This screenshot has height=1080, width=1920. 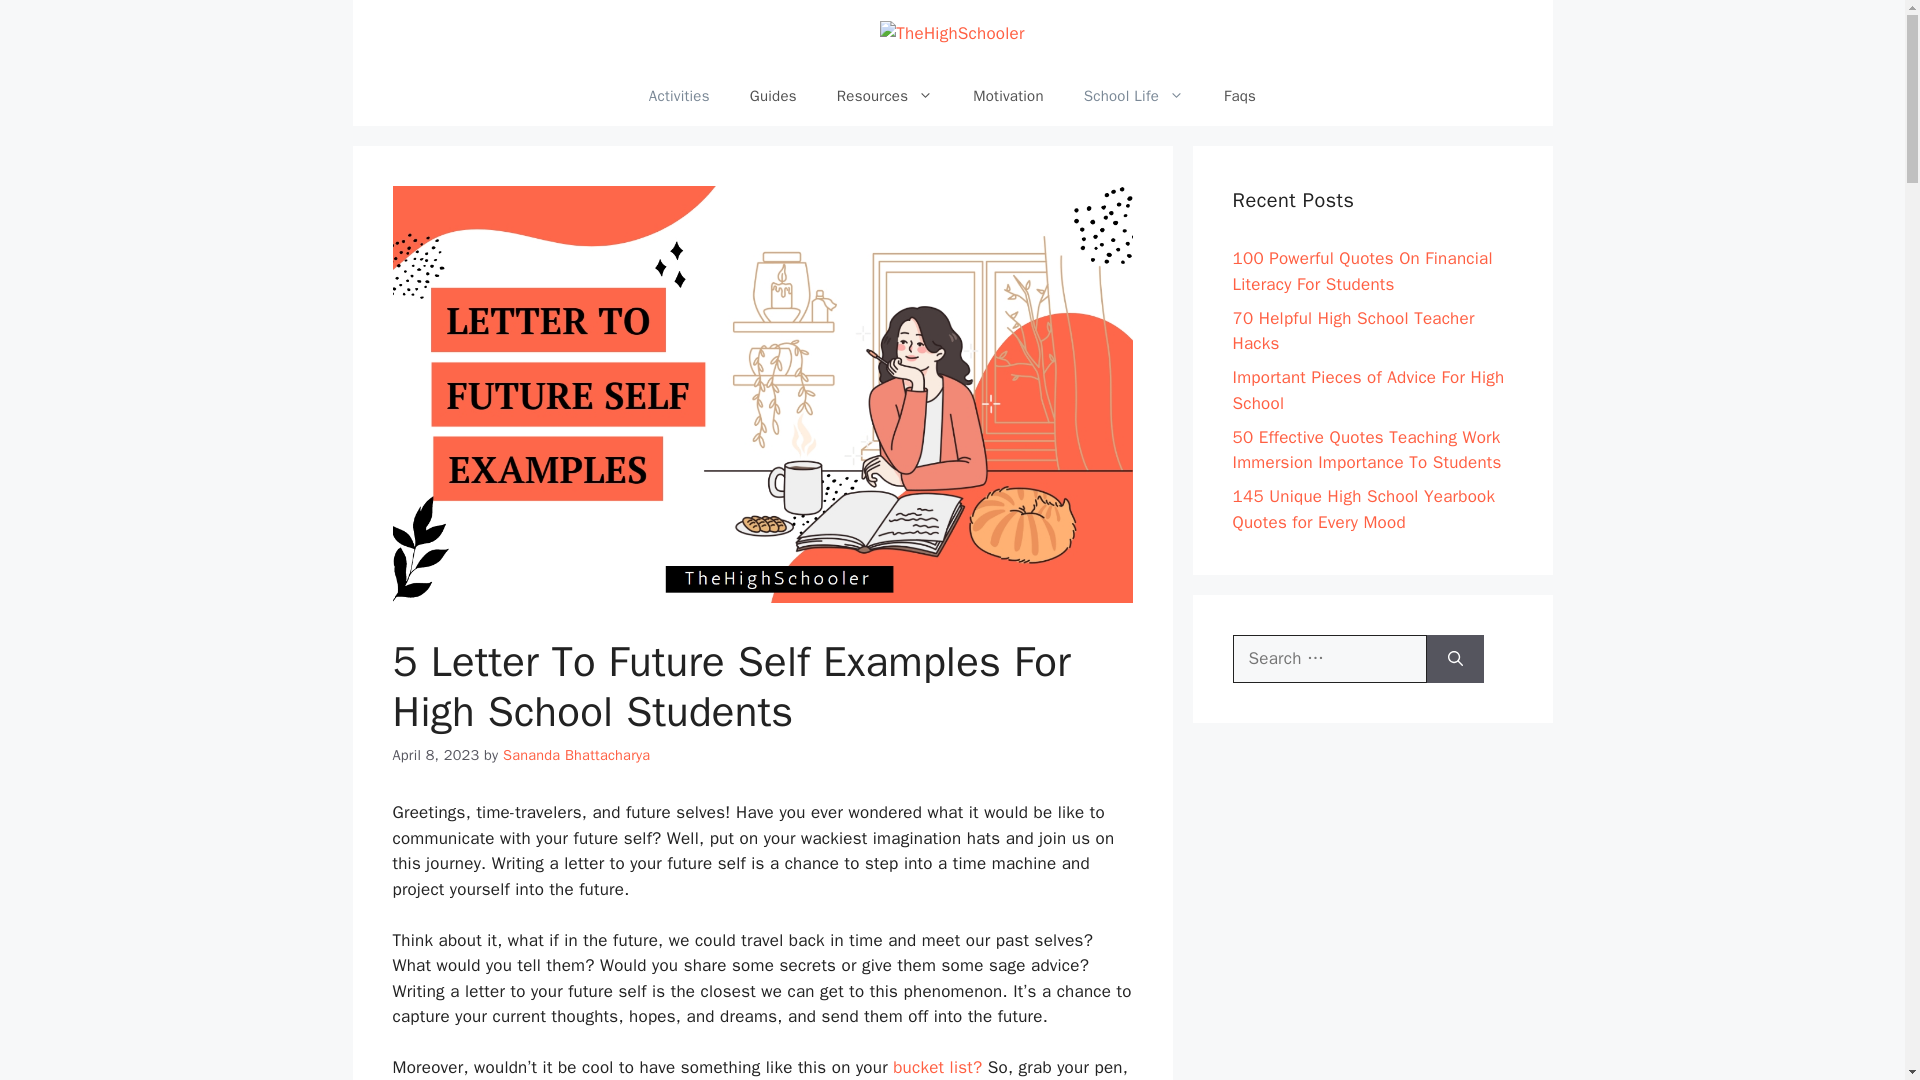 I want to click on Motivation, so click(x=1008, y=96).